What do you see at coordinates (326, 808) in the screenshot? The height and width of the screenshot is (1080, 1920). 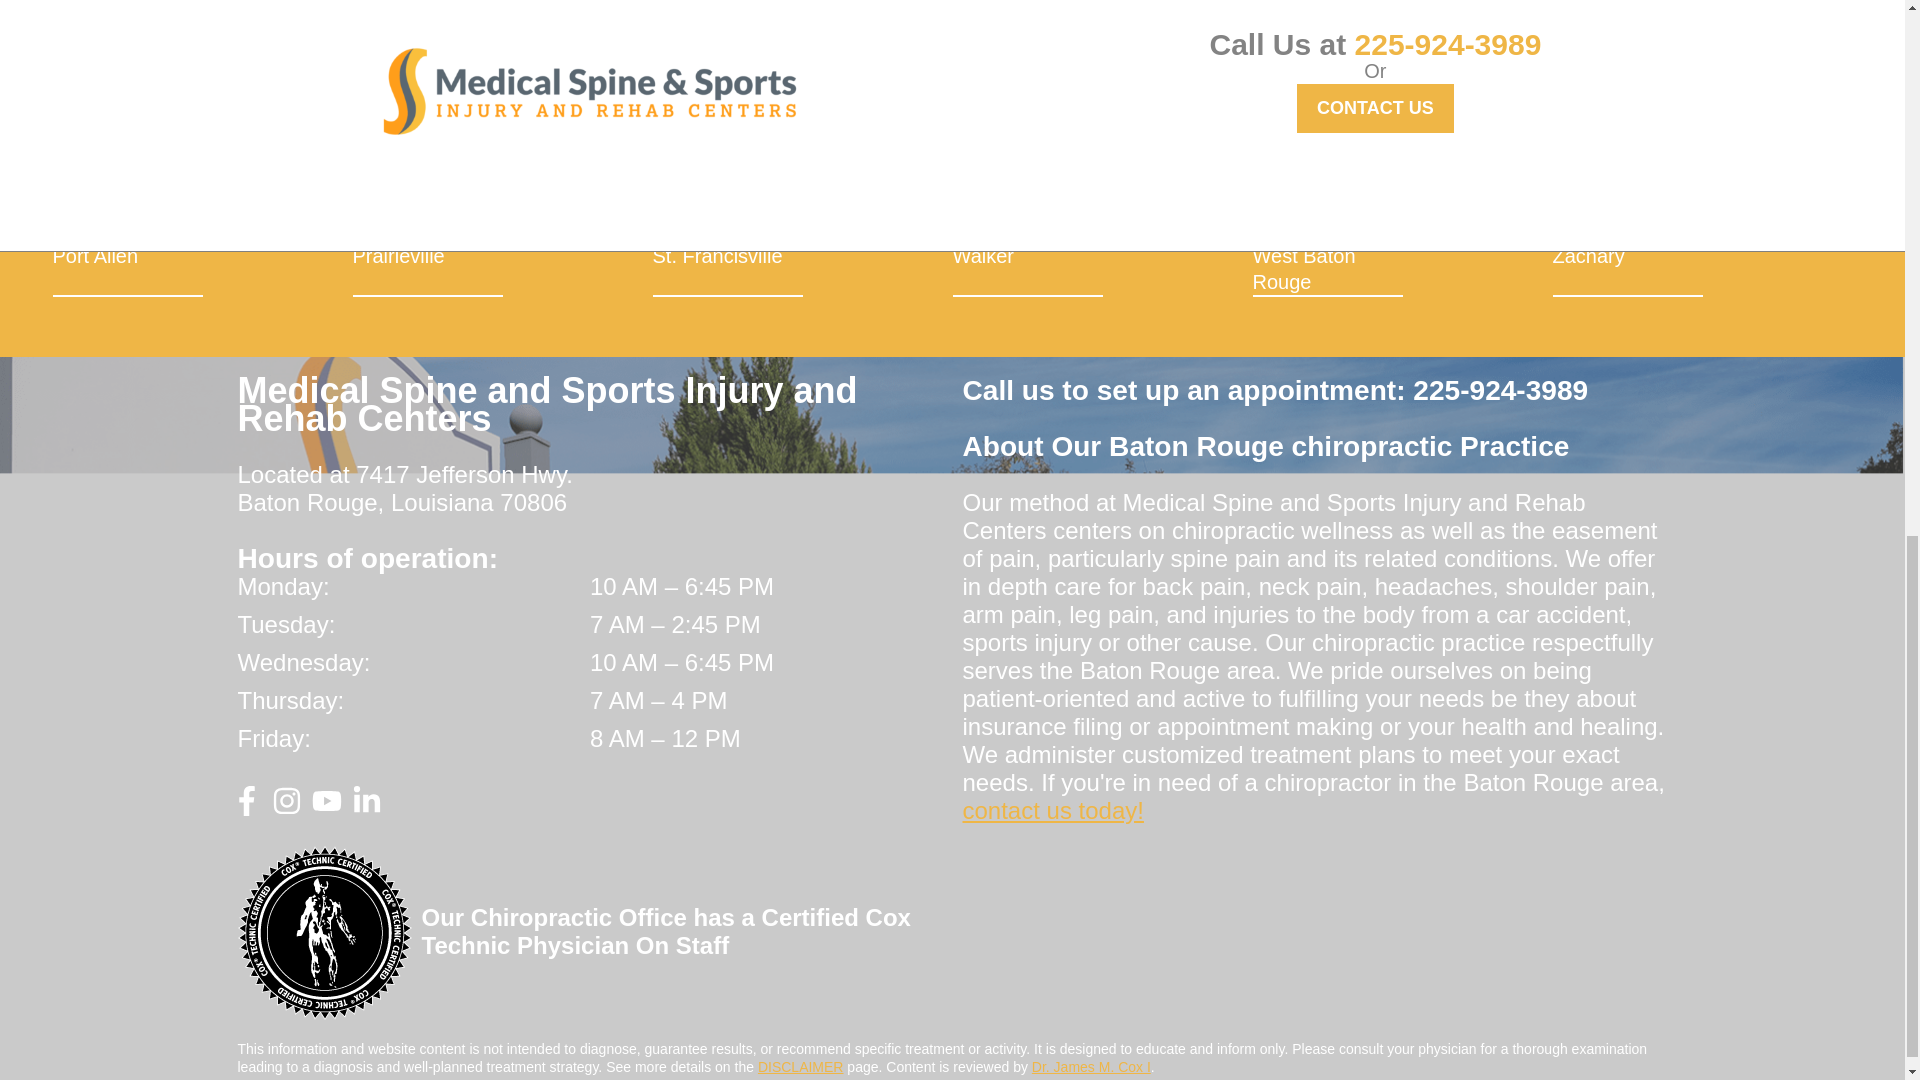 I see `Subscribe to us on YouTube` at bounding box center [326, 808].